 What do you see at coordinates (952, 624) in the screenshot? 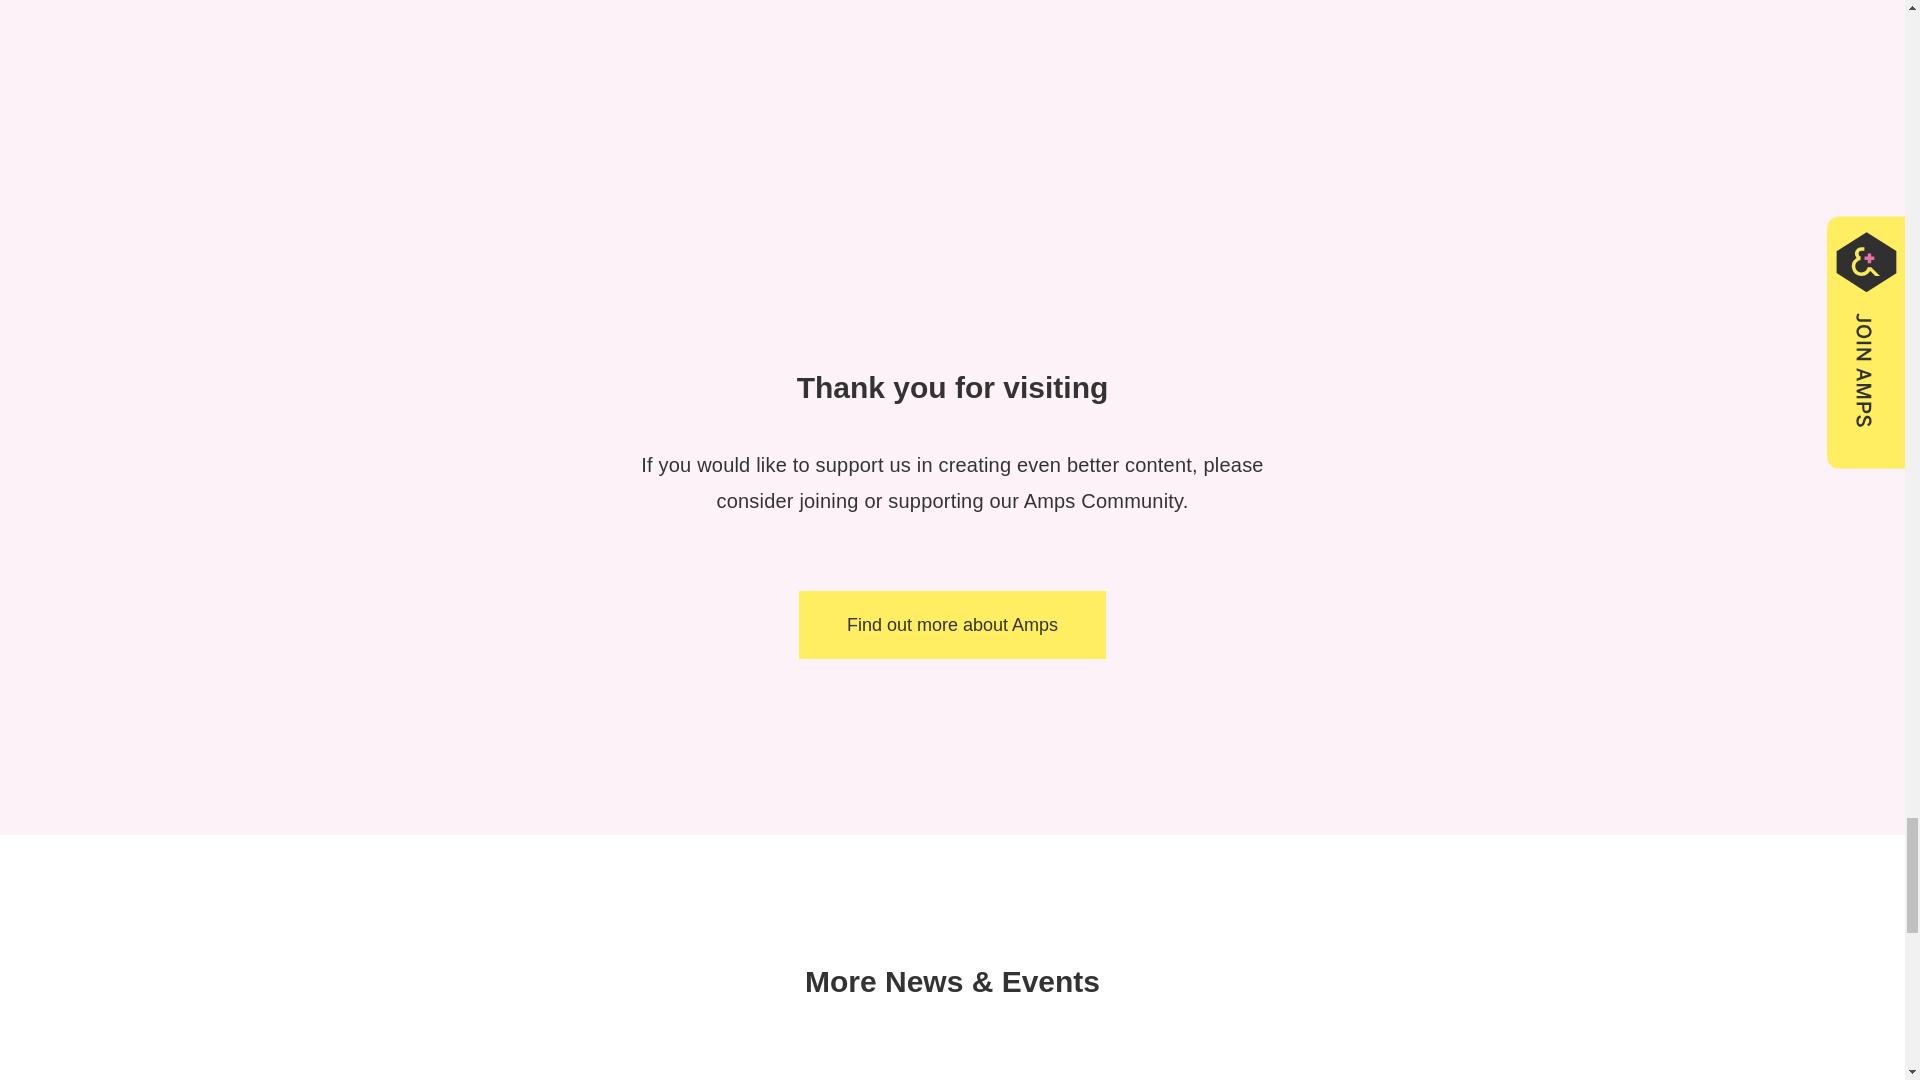
I see `Find out more about Amps` at bounding box center [952, 624].